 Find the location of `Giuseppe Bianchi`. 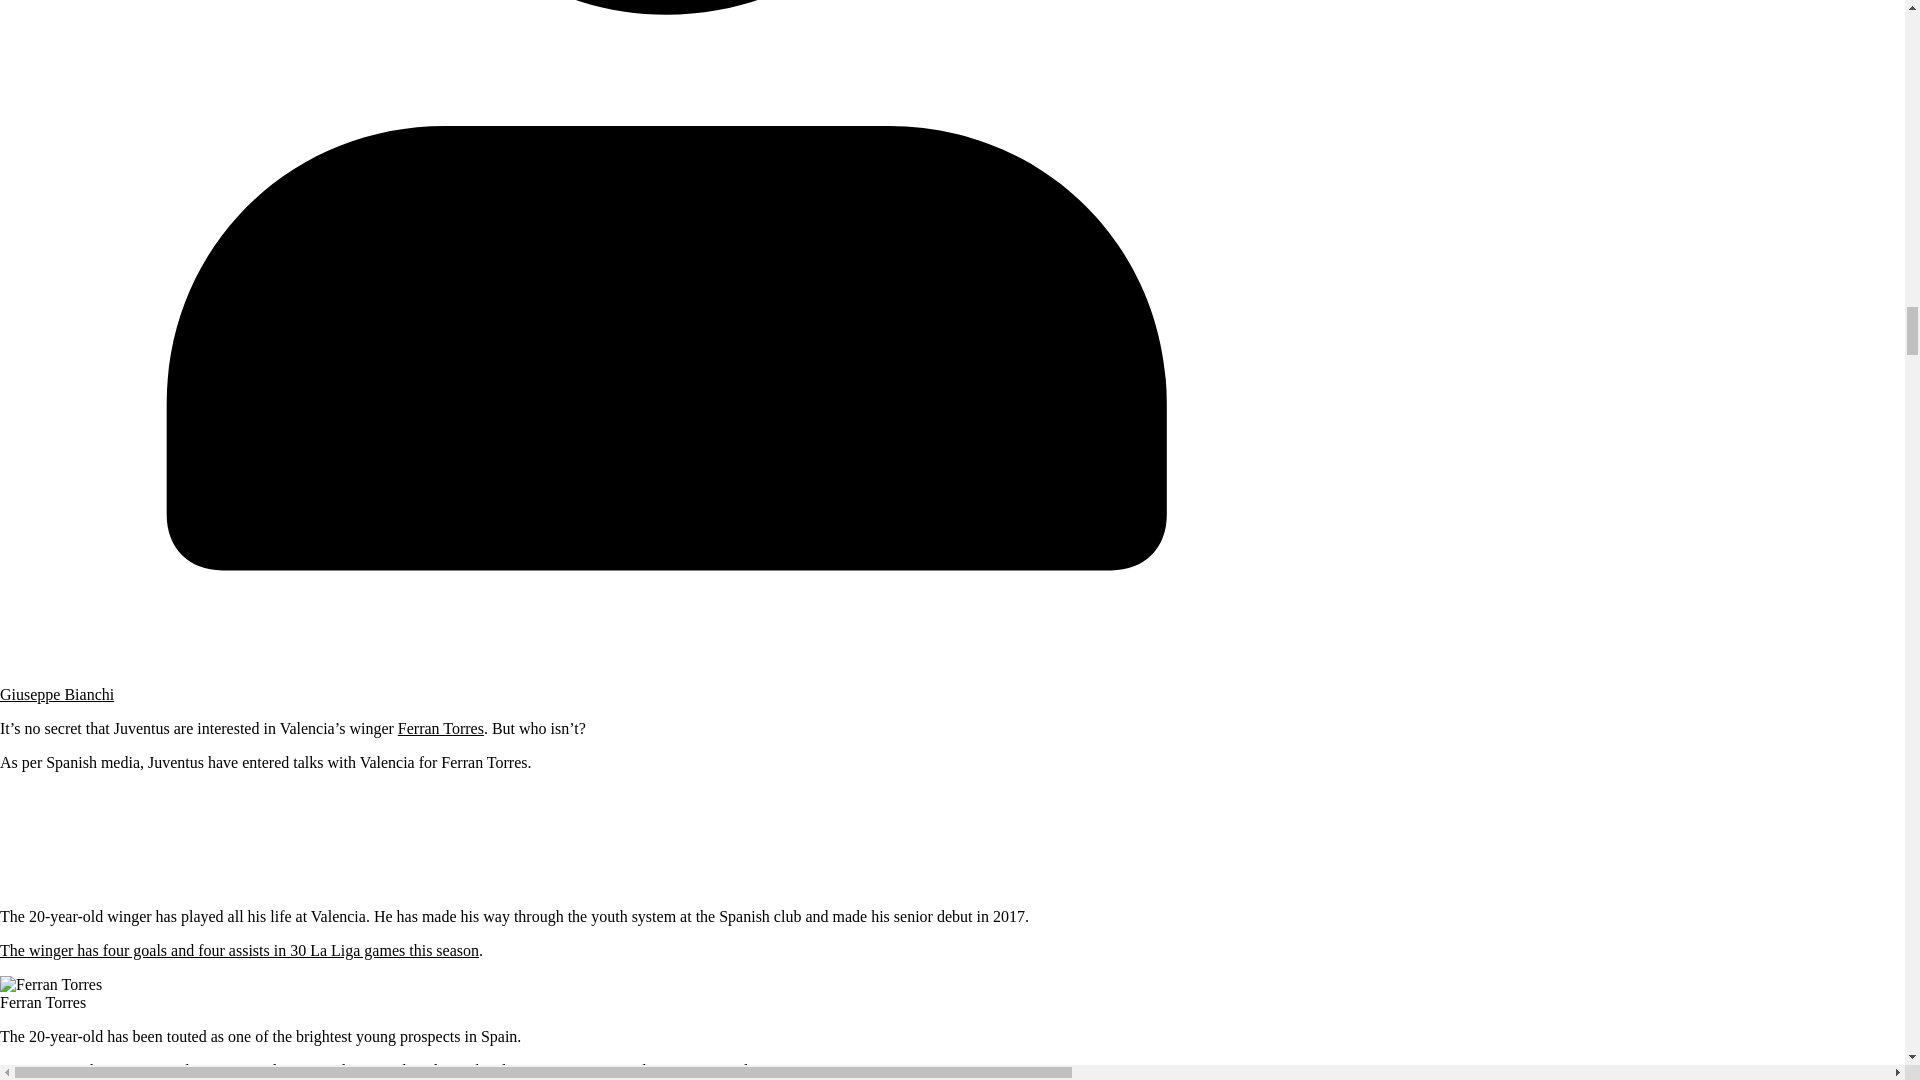

Giuseppe Bianchi is located at coordinates (56, 694).